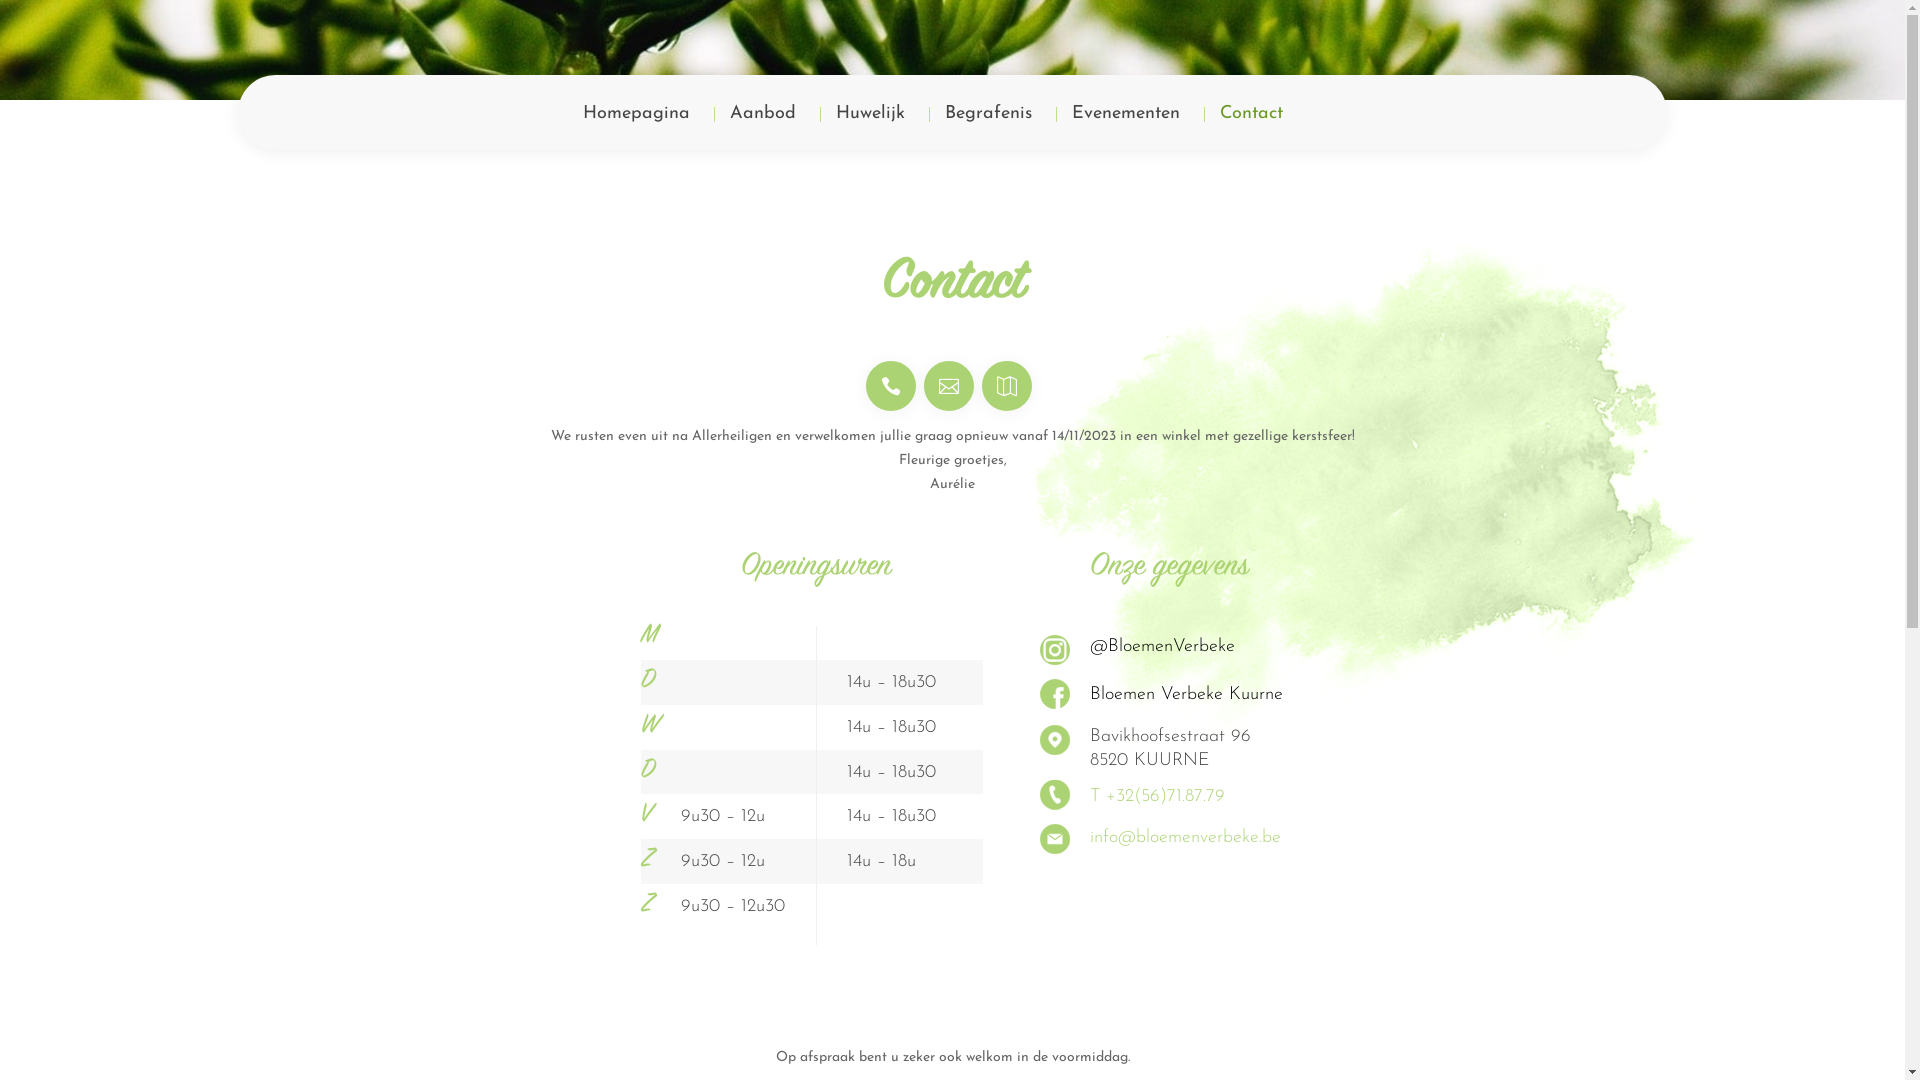 The image size is (1920, 1080). Describe the element at coordinates (1186, 838) in the screenshot. I see `info@bloemenverbeke.be` at that location.